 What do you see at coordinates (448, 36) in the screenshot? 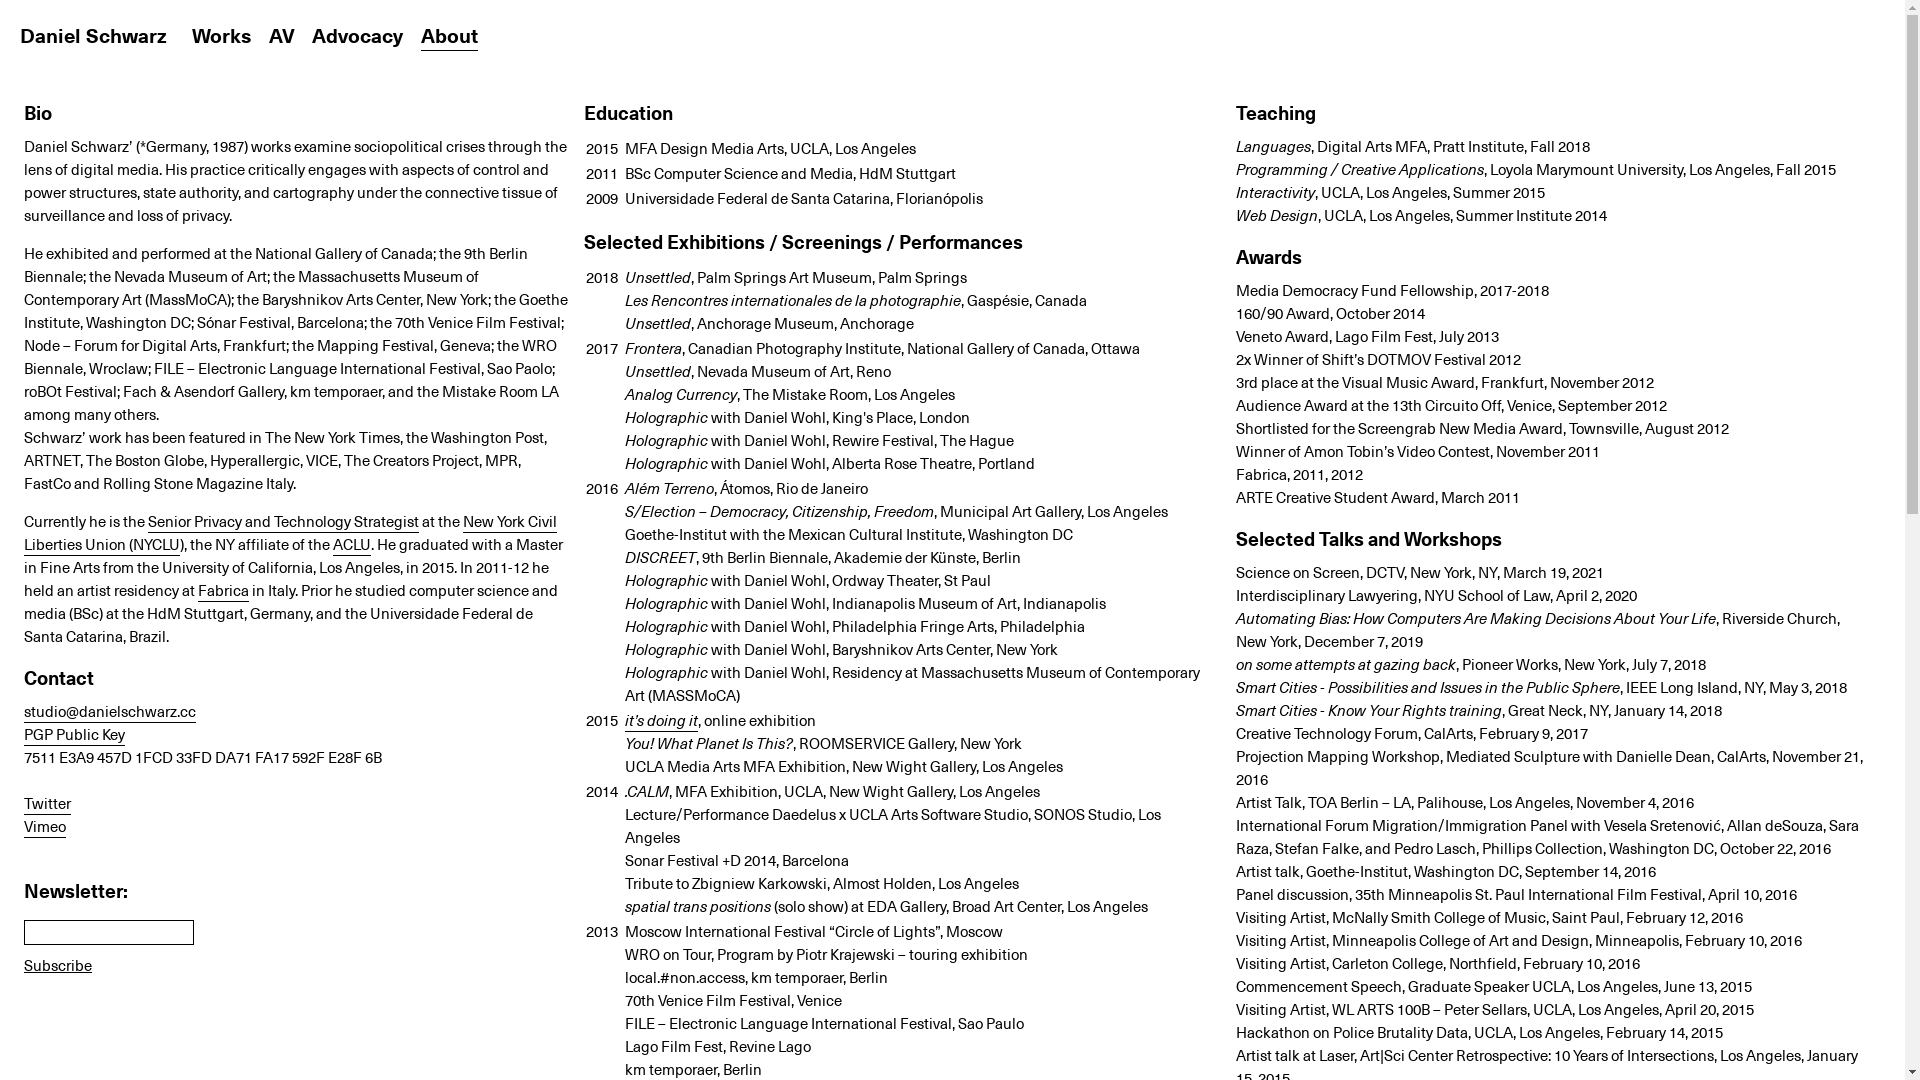
I see `About` at bounding box center [448, 36].